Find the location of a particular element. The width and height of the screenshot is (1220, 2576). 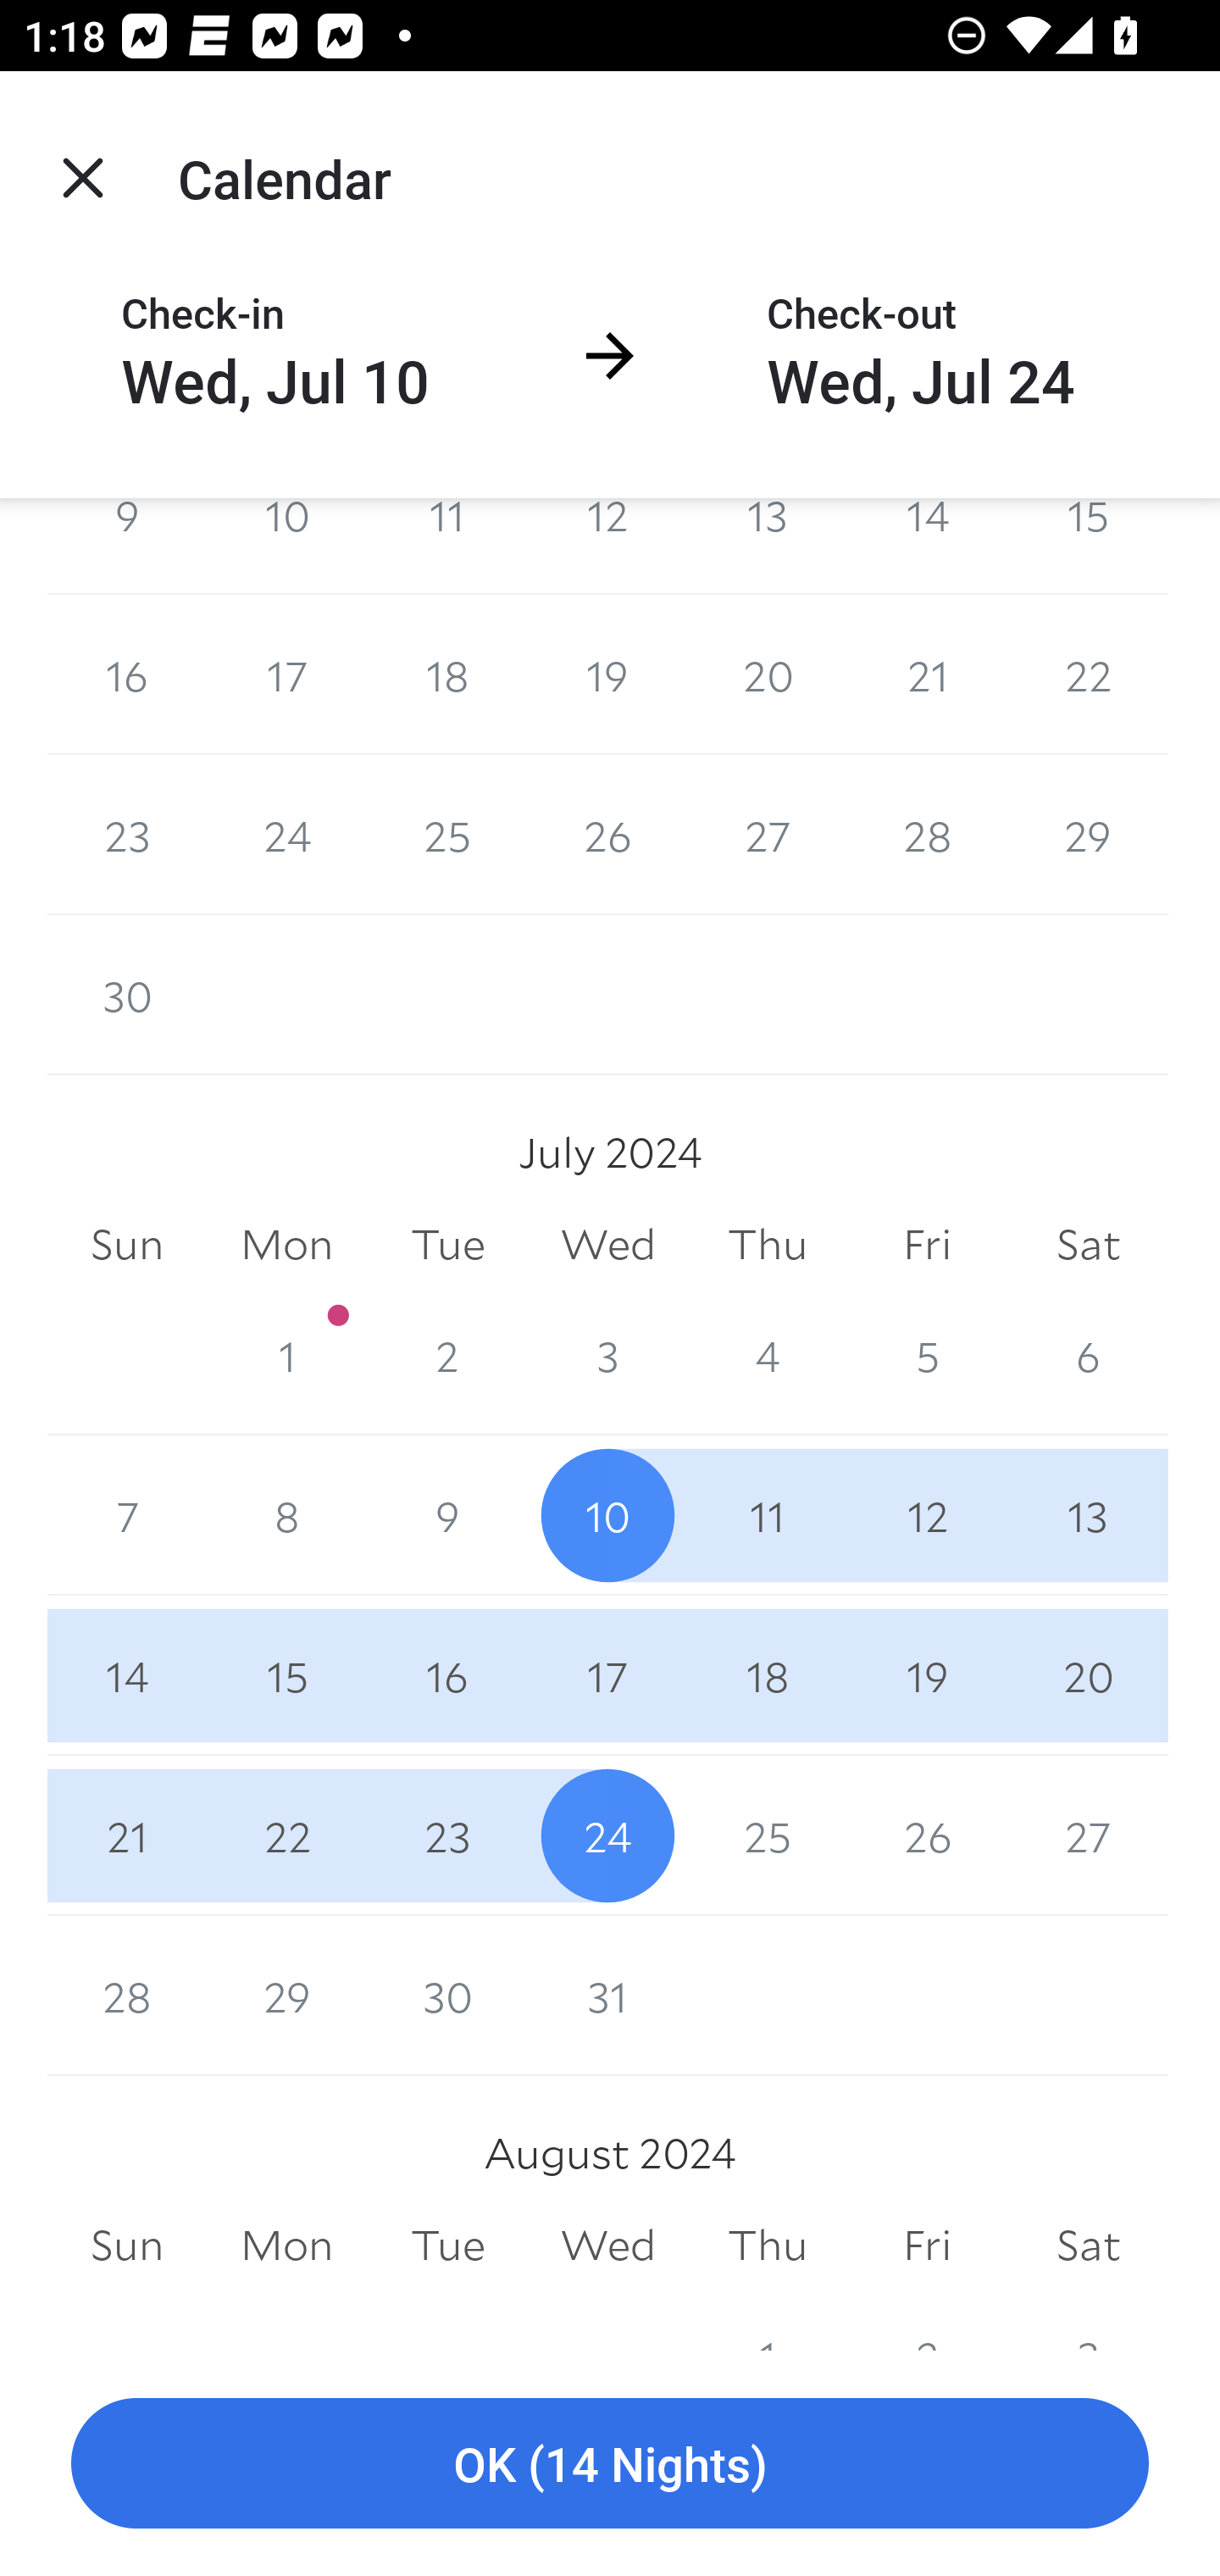

21 21 July 2024 is located at coordinates (127, 1836).